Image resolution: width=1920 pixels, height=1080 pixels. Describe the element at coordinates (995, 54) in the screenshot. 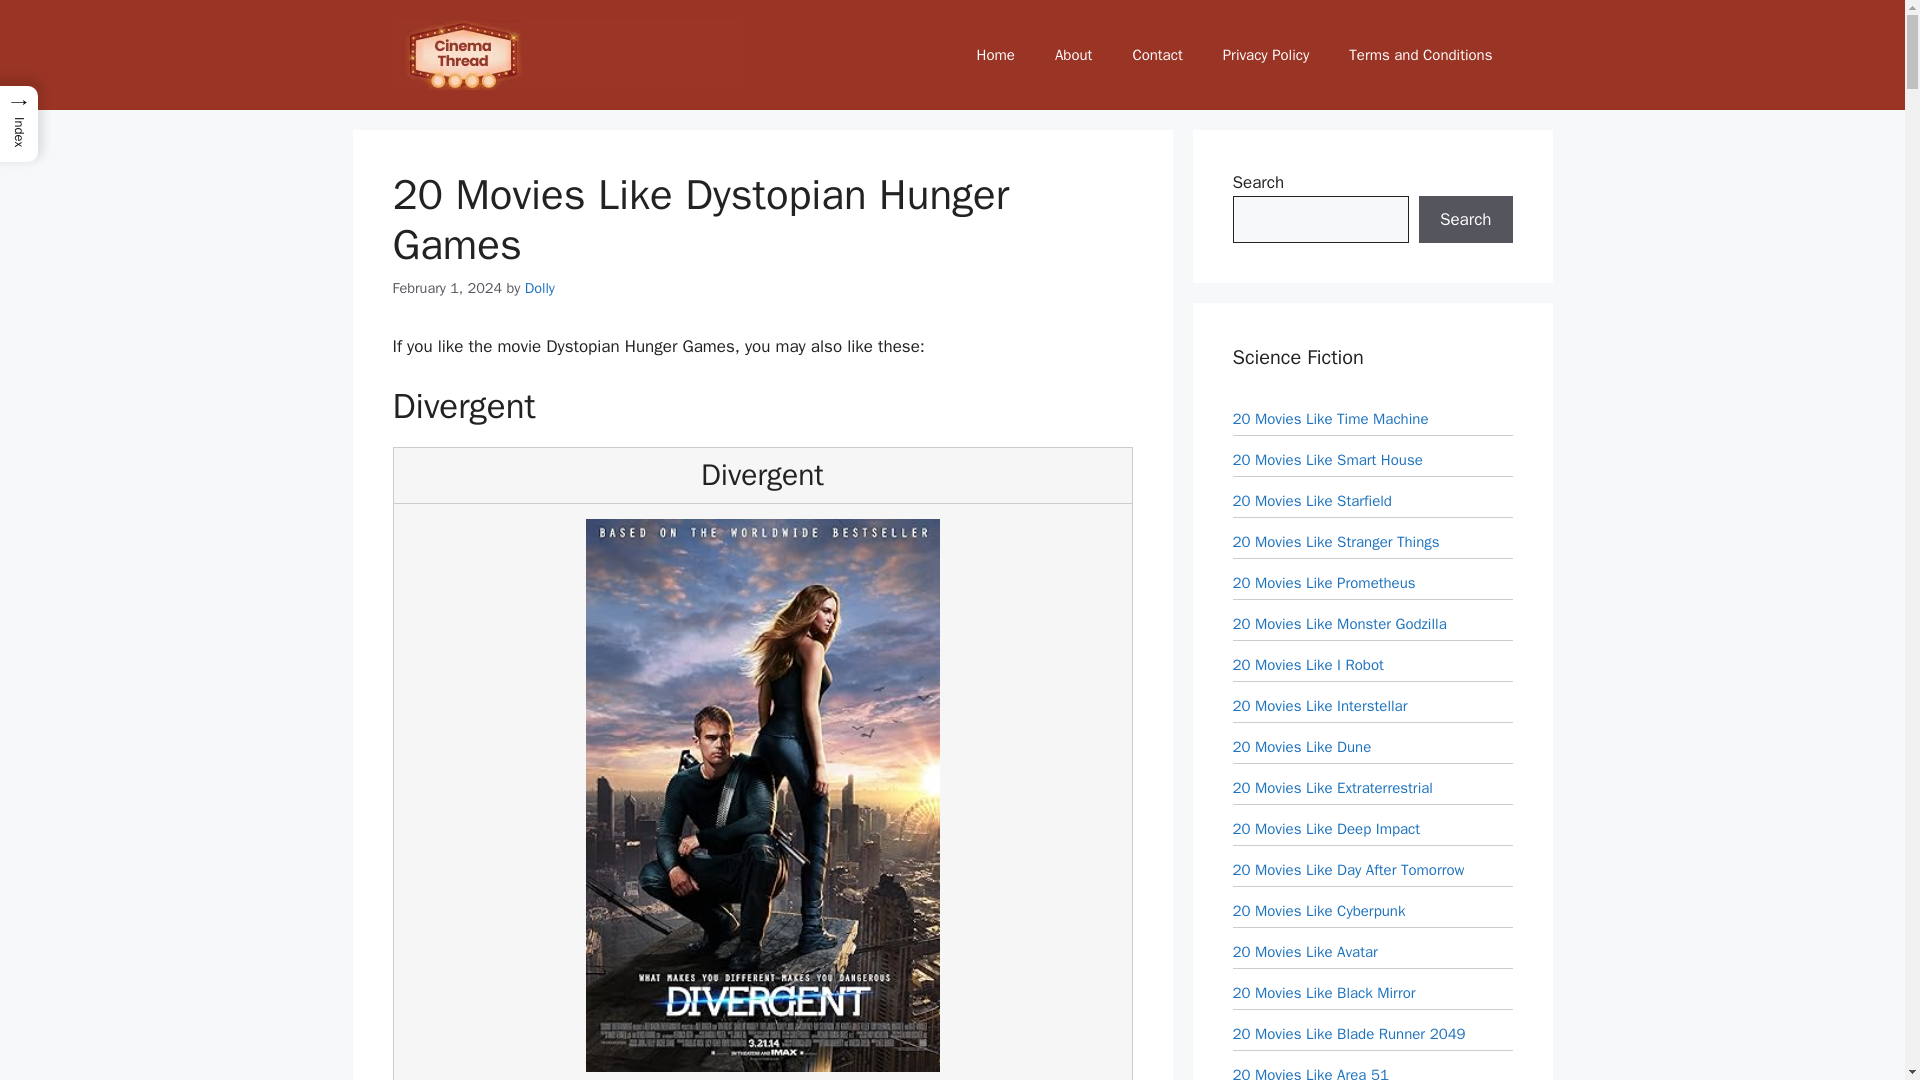

I see `Home` at that location.